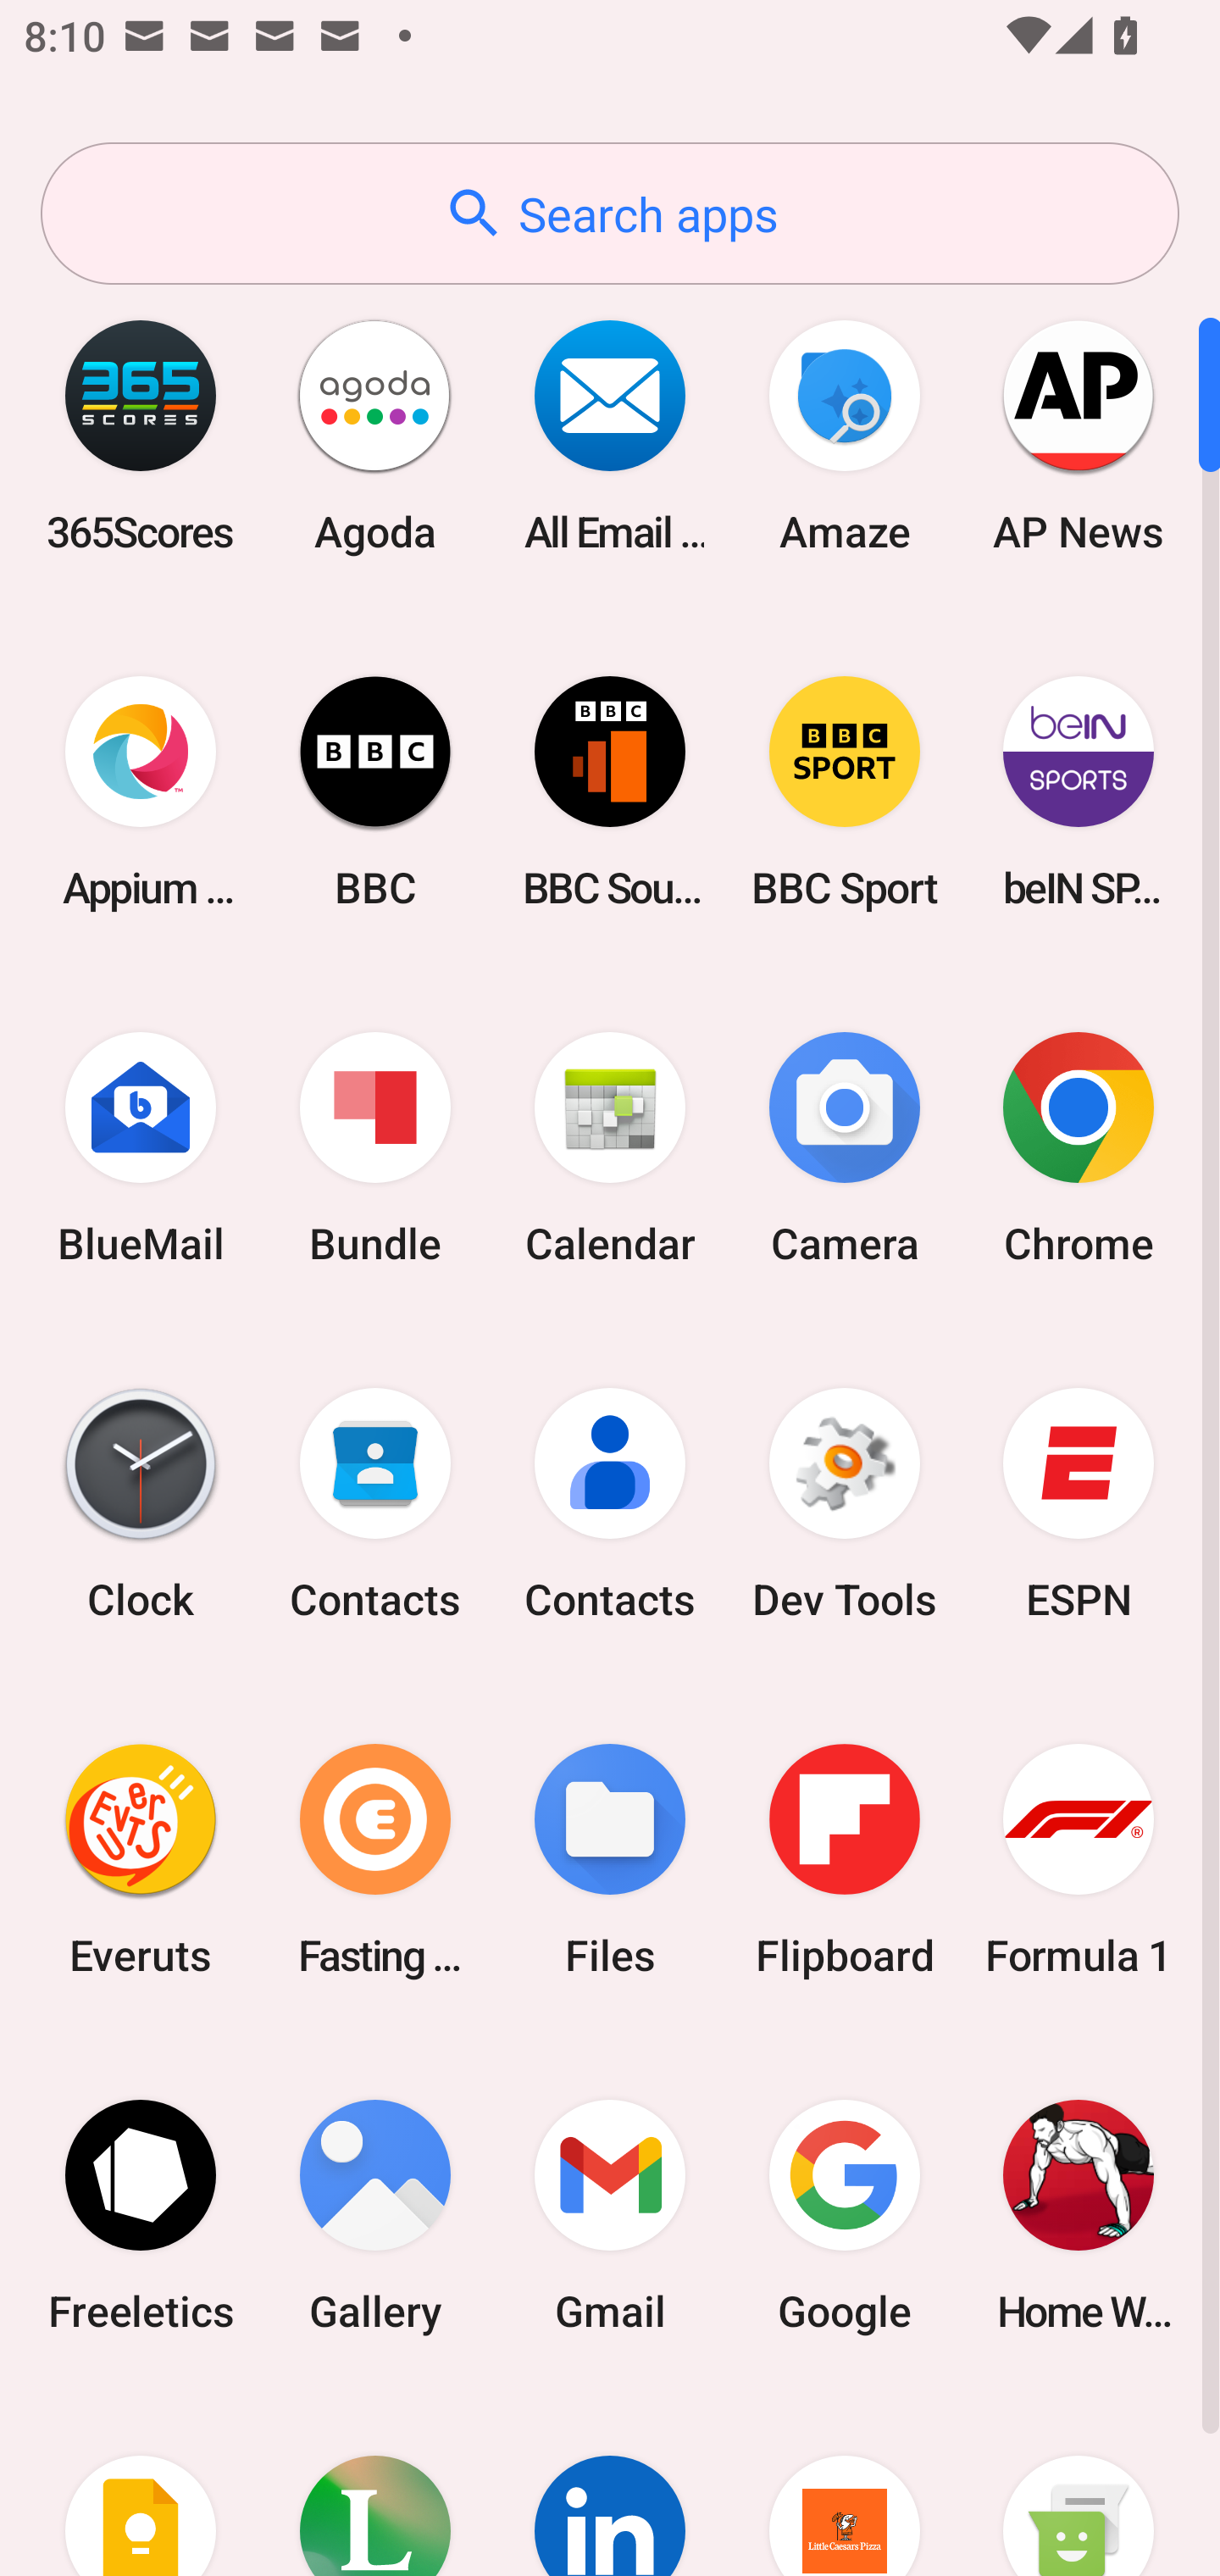 Image resolution: width=1220 pixels, height=2576 pixels. I want to click on Everuts, so click(141, 1859).